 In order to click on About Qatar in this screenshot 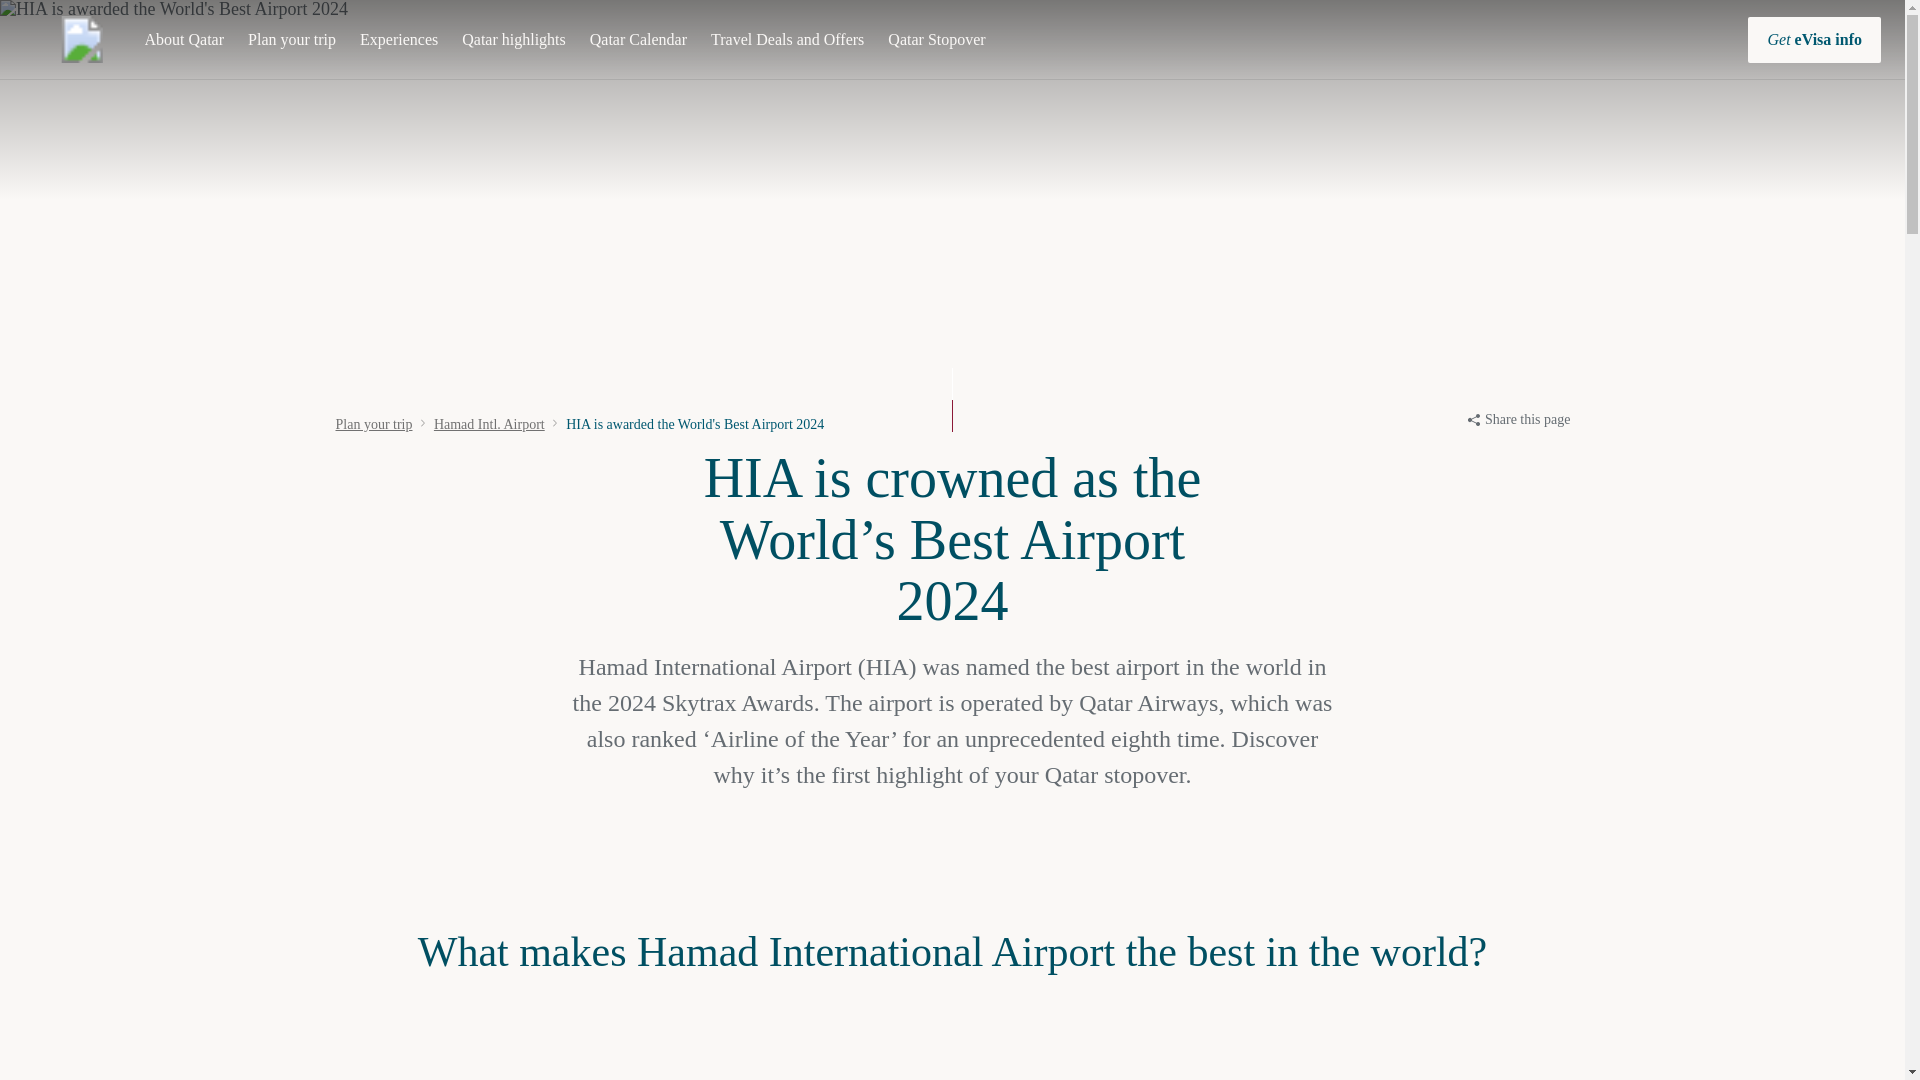, I will do `click(184, 39)`.